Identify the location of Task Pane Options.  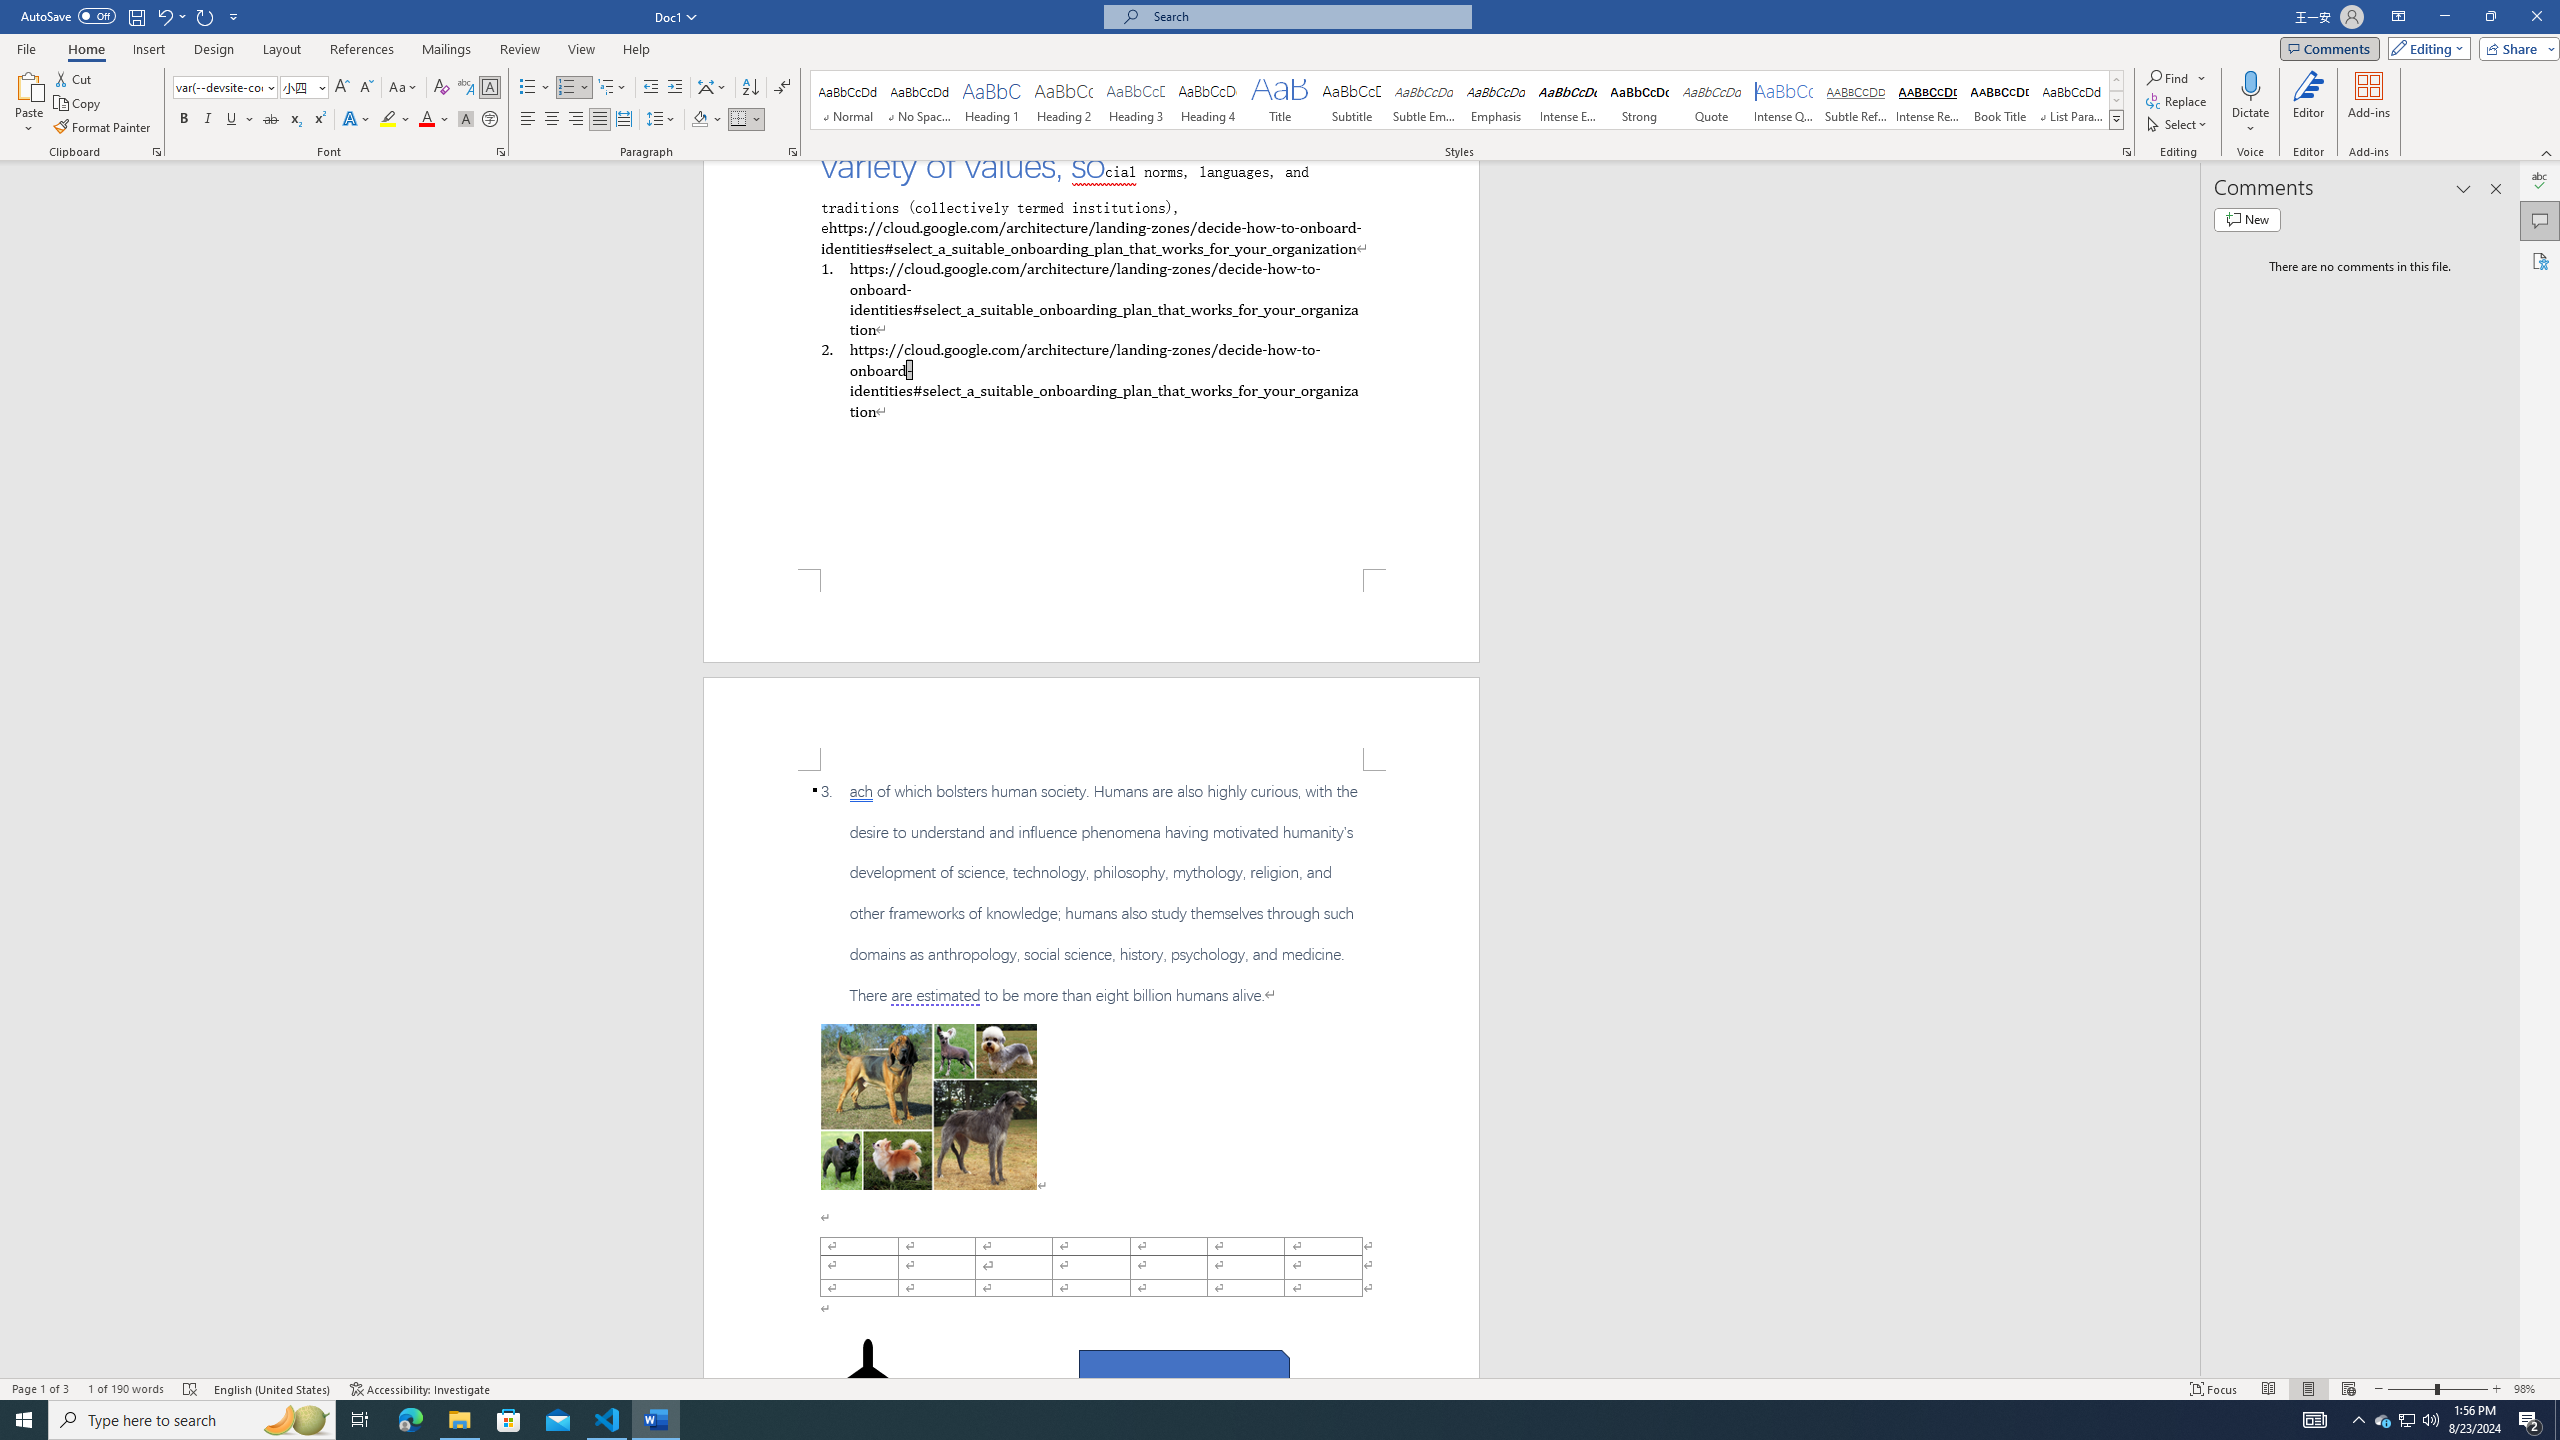
(2464, 189).